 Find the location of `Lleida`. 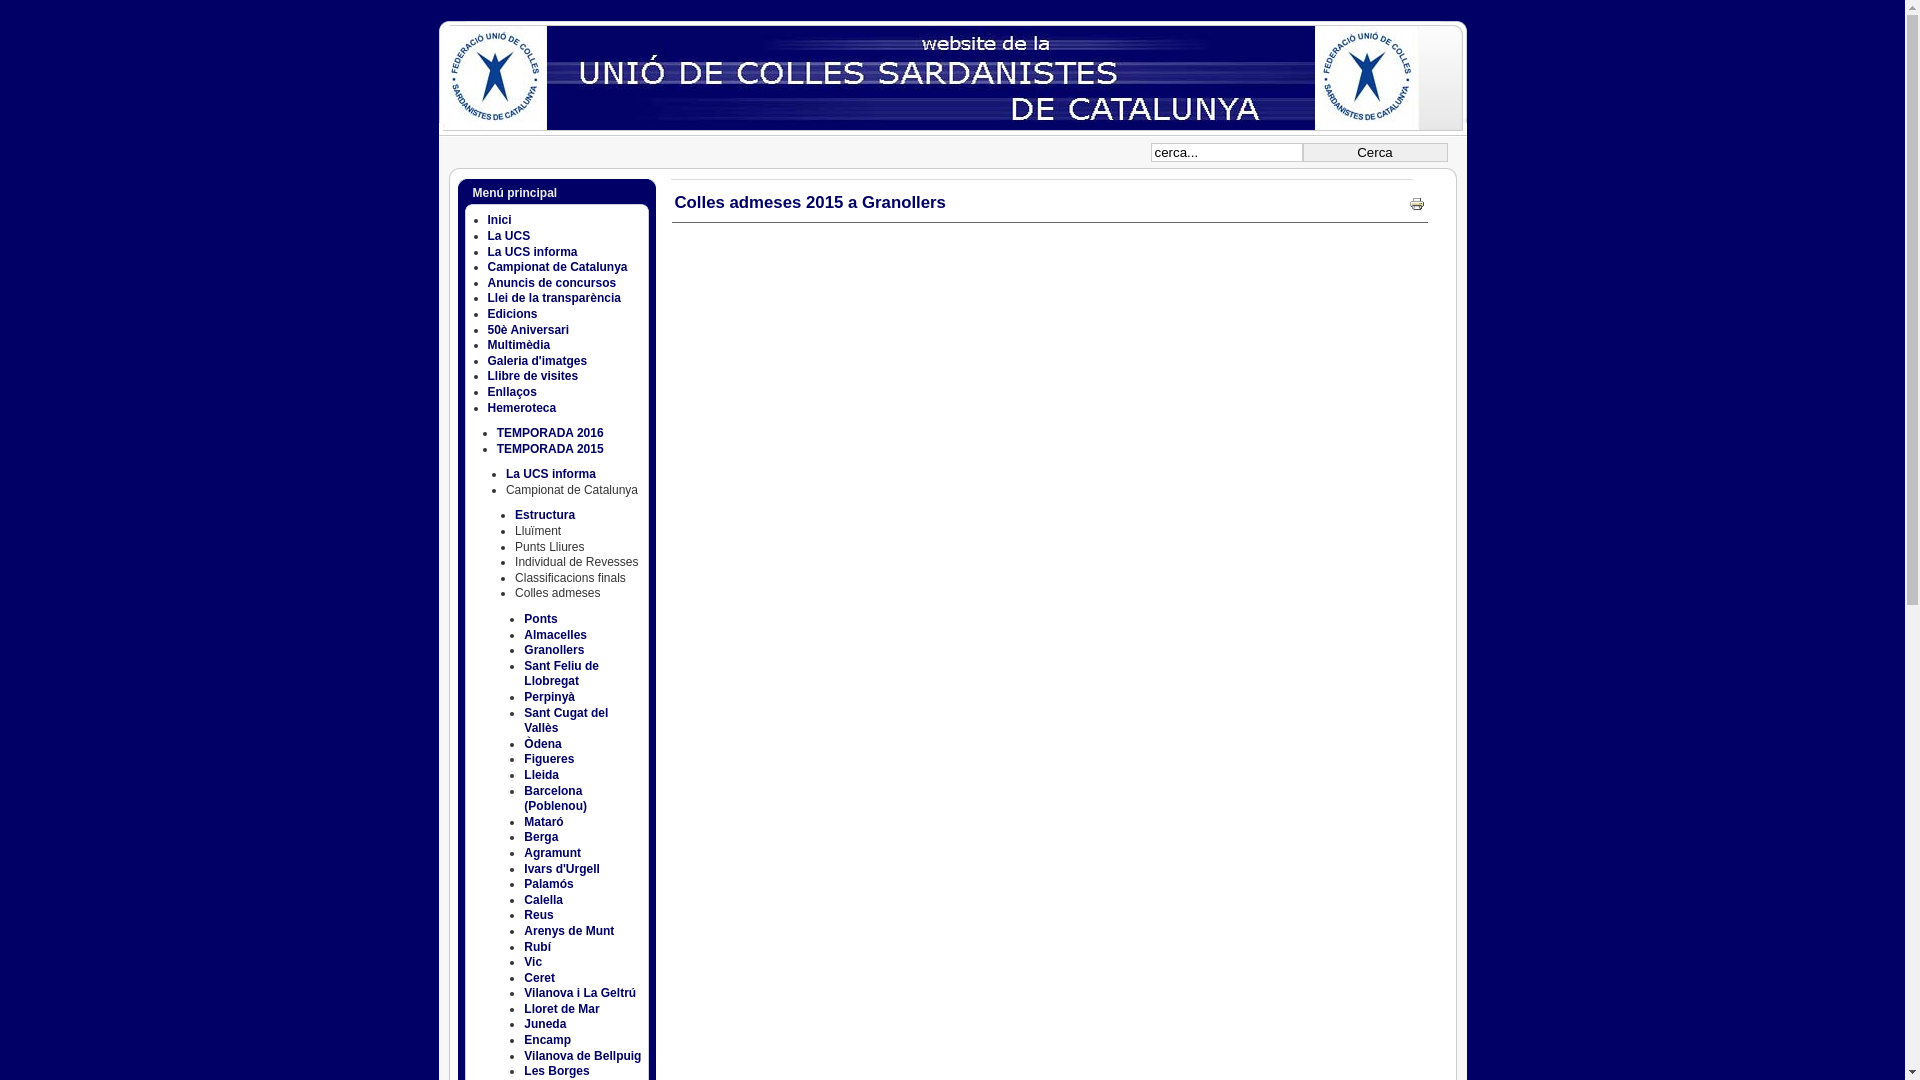

Lleida is located at coordinates (542, 775).